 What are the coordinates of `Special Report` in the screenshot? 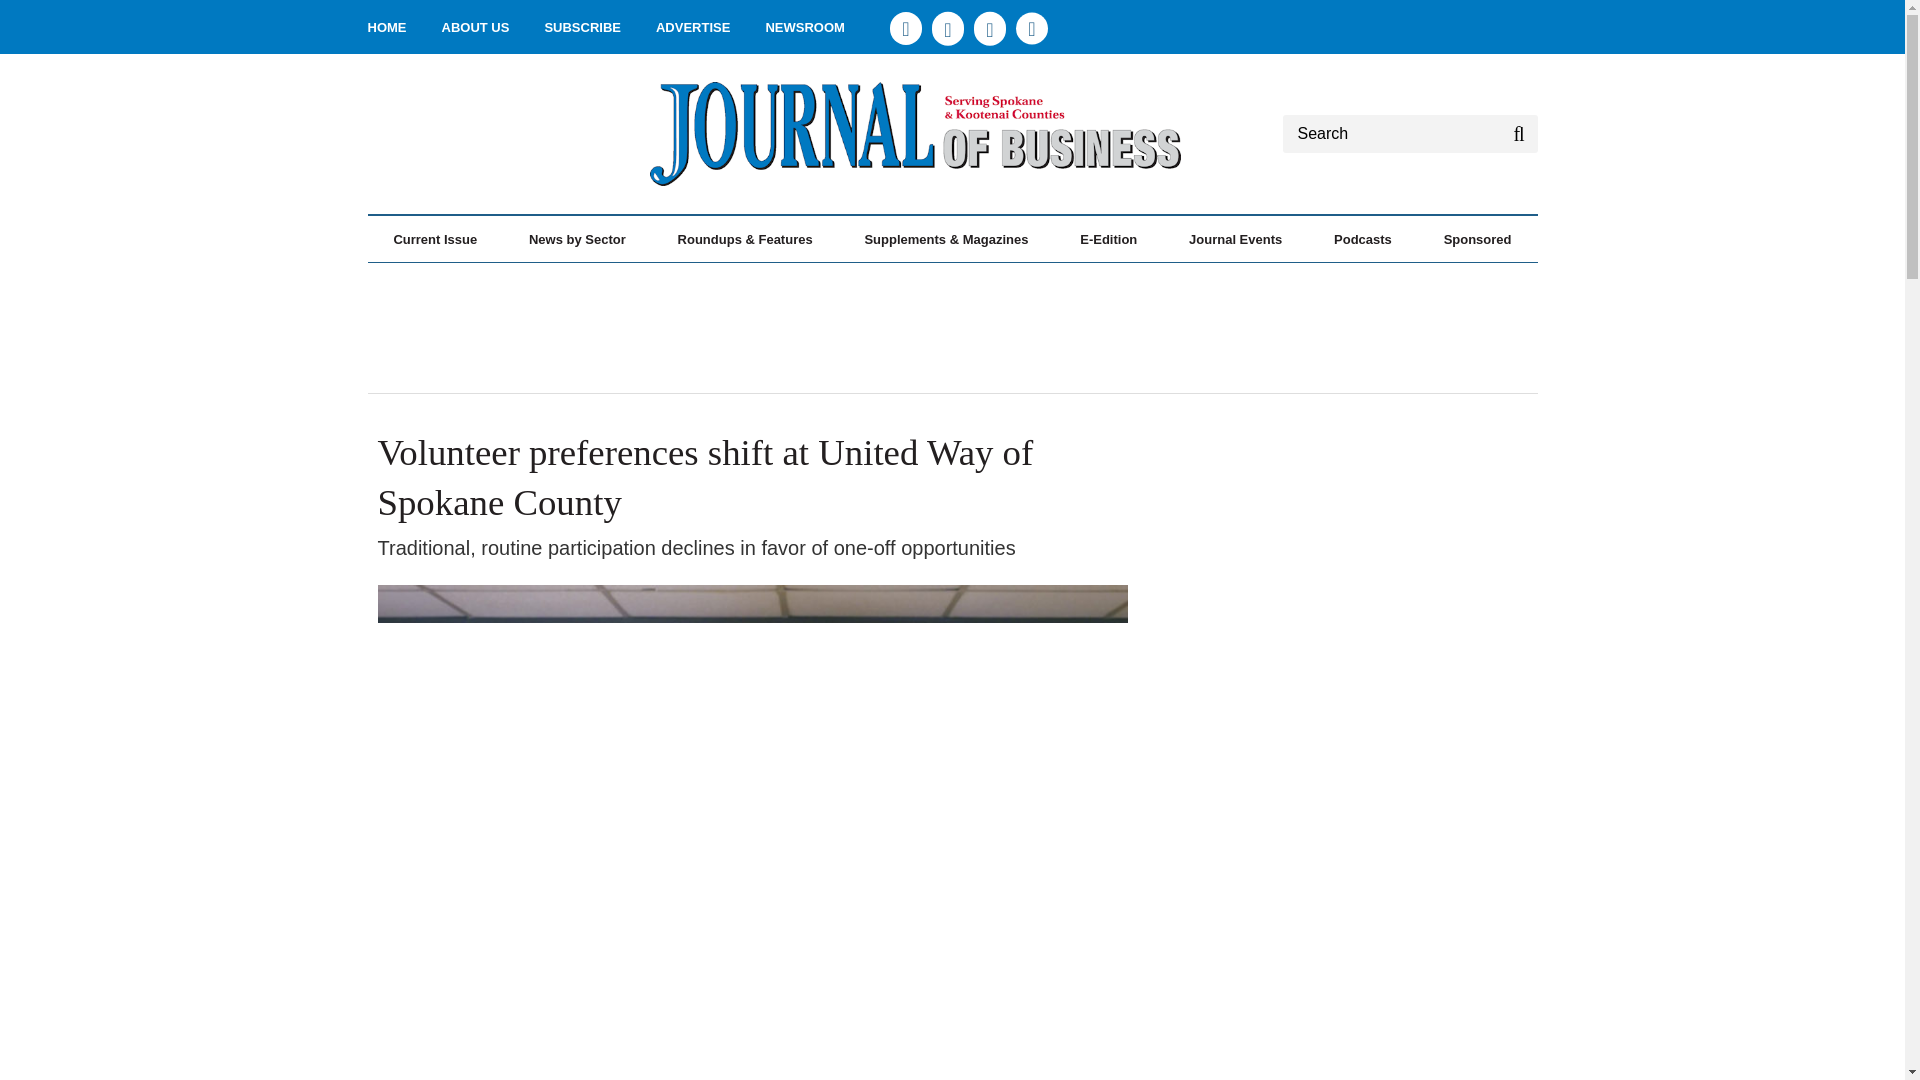 It's located at (502, 282).